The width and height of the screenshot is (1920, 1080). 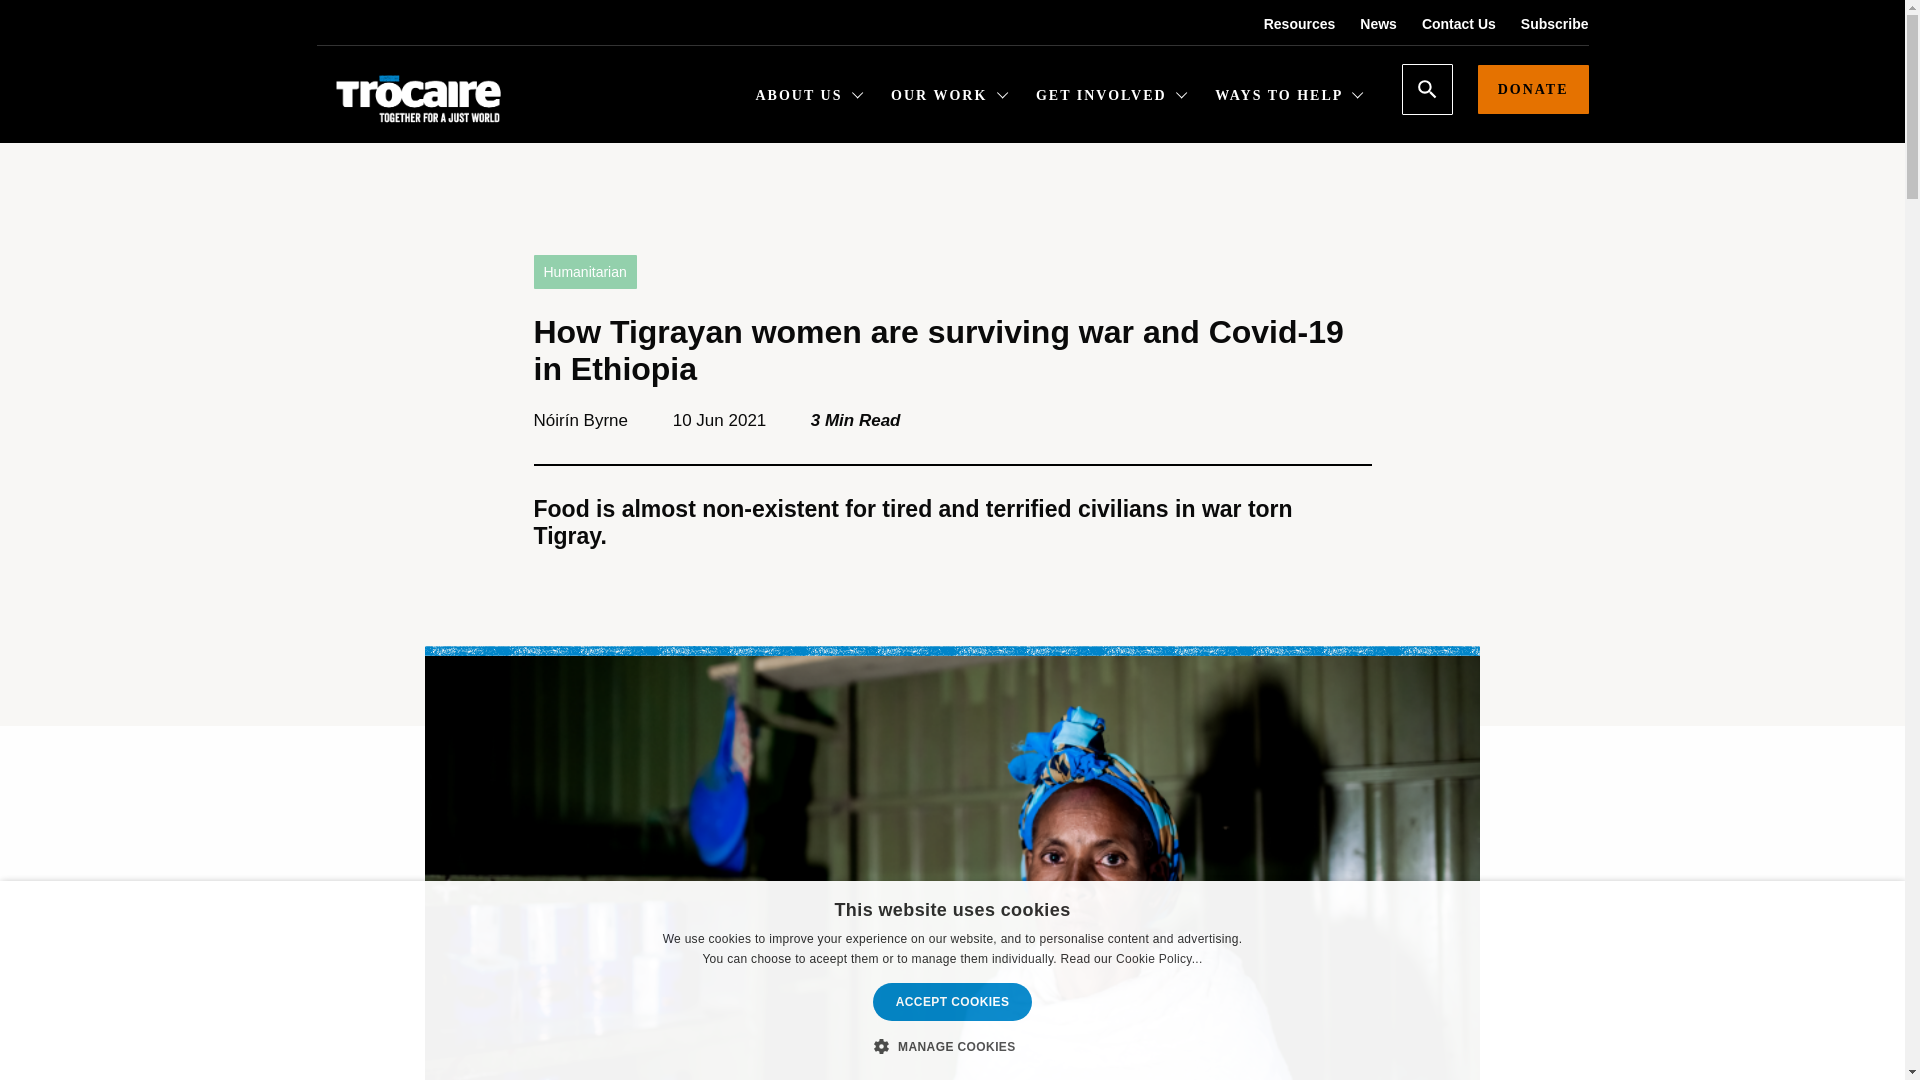 What do you see at coordinates (950, 98) in the screenshot?
I see `OUR WORK` at bounding box center [950, 98].